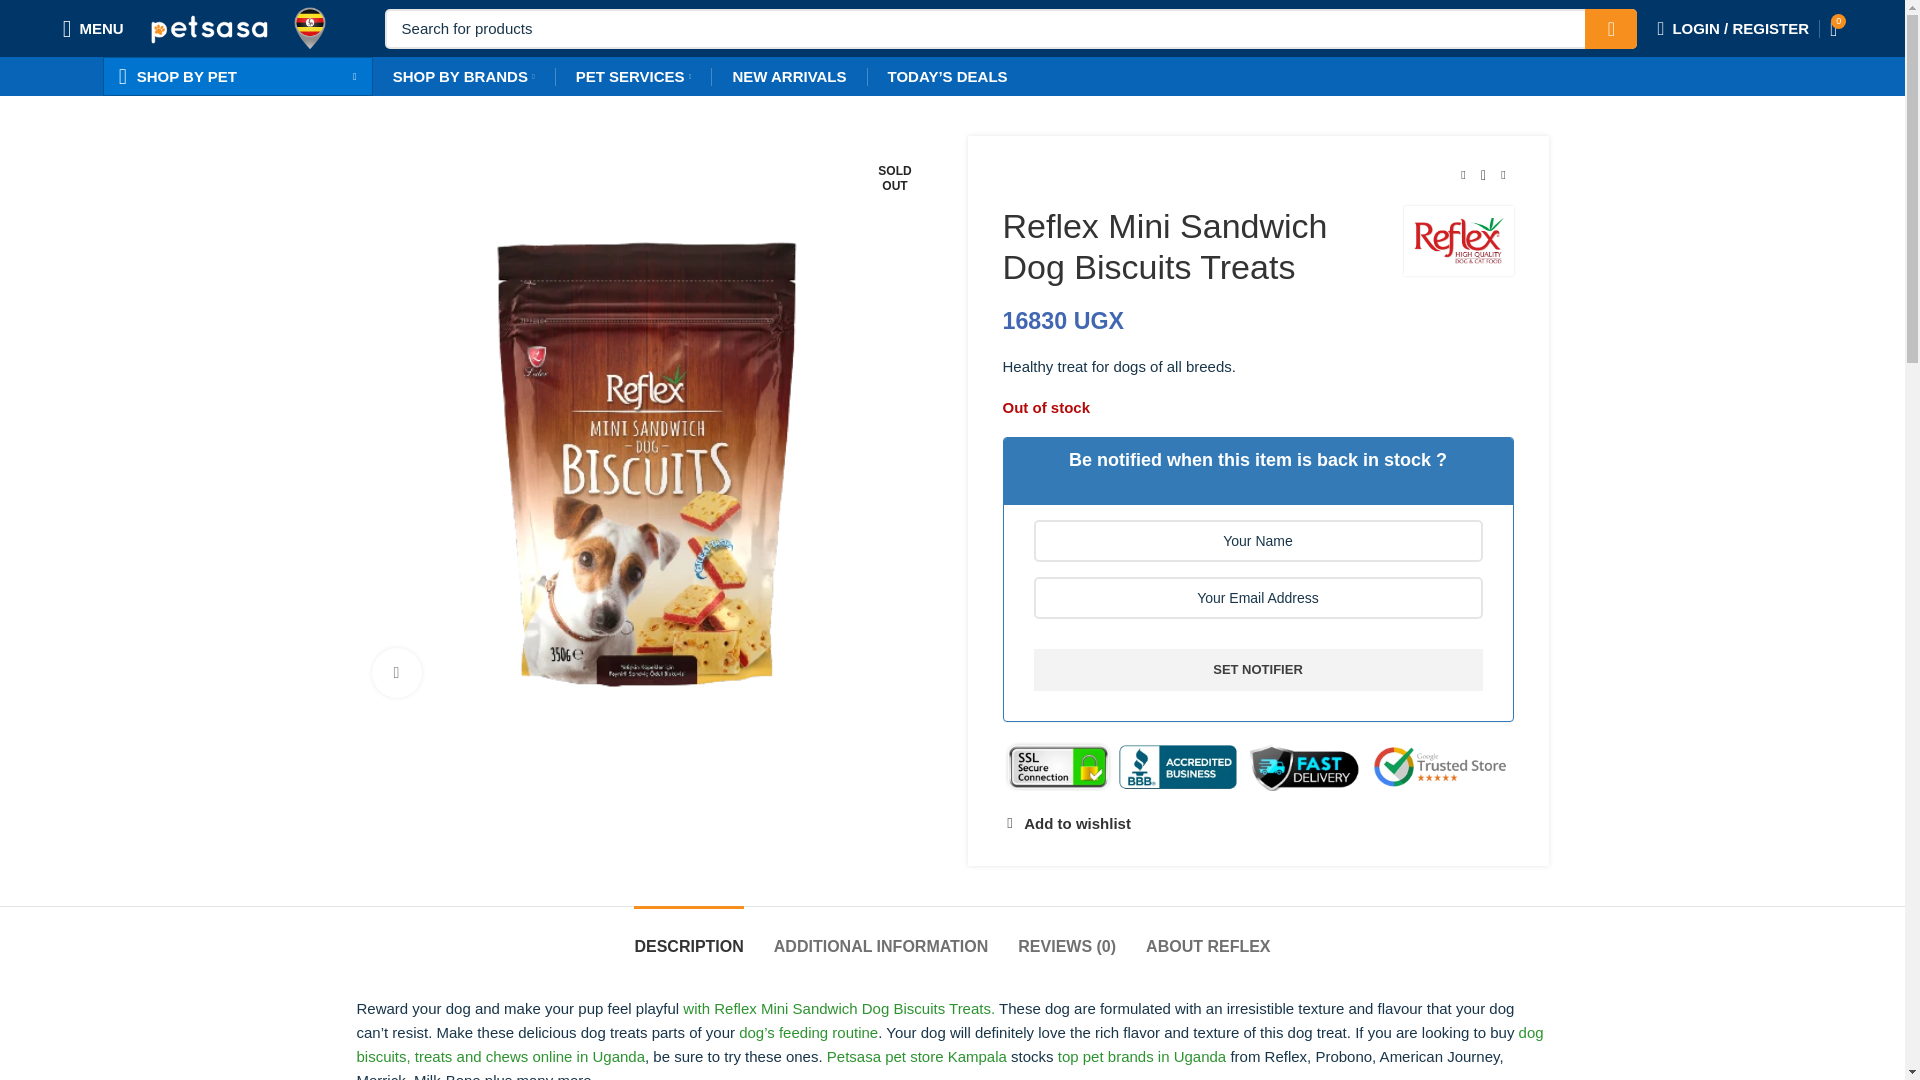 Image resolution: width=1920 pixels, height=1080 pixels. I want to click on SEARCH, so click(1611, 27).